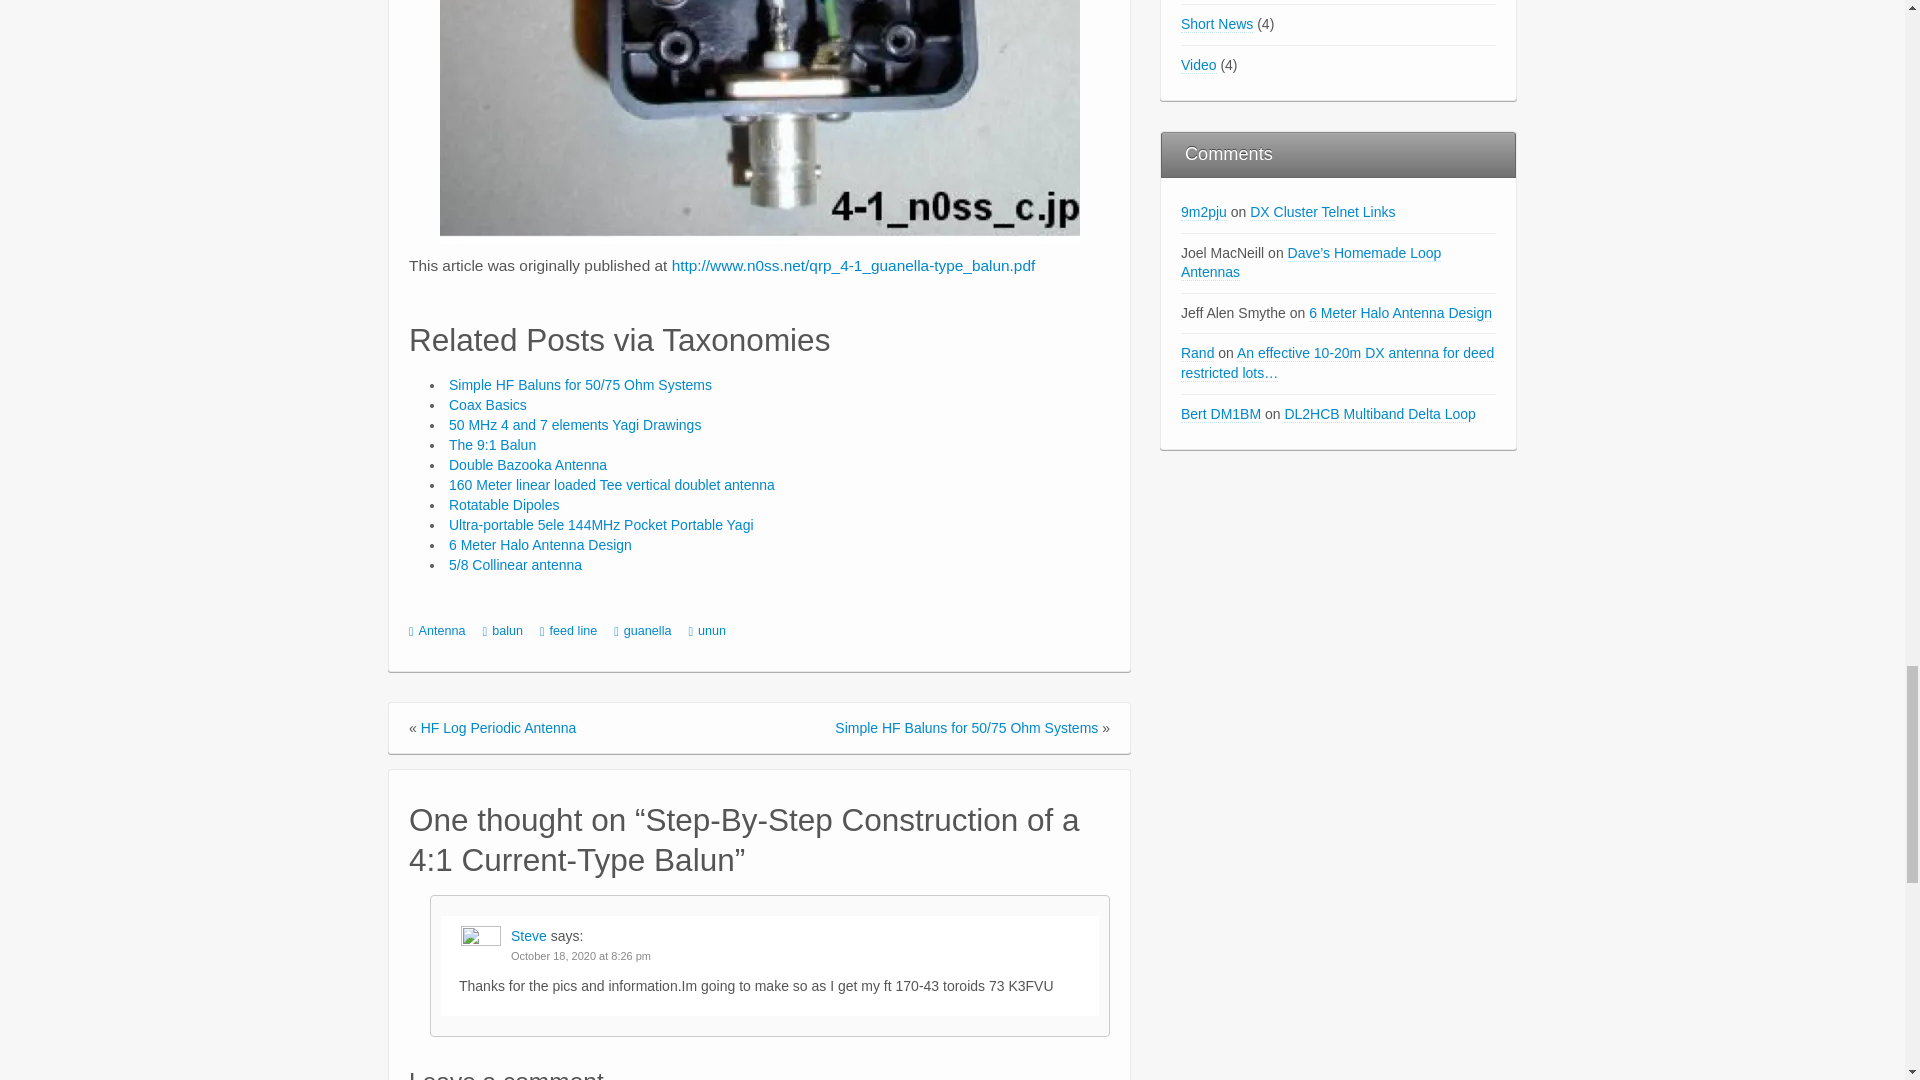 This screenshot has width=1920, height=1080. What do you see at coordinates (528, 464) in the screenshot?
I see `Double Bazooka Antenna` at bounding box center [528, 464].